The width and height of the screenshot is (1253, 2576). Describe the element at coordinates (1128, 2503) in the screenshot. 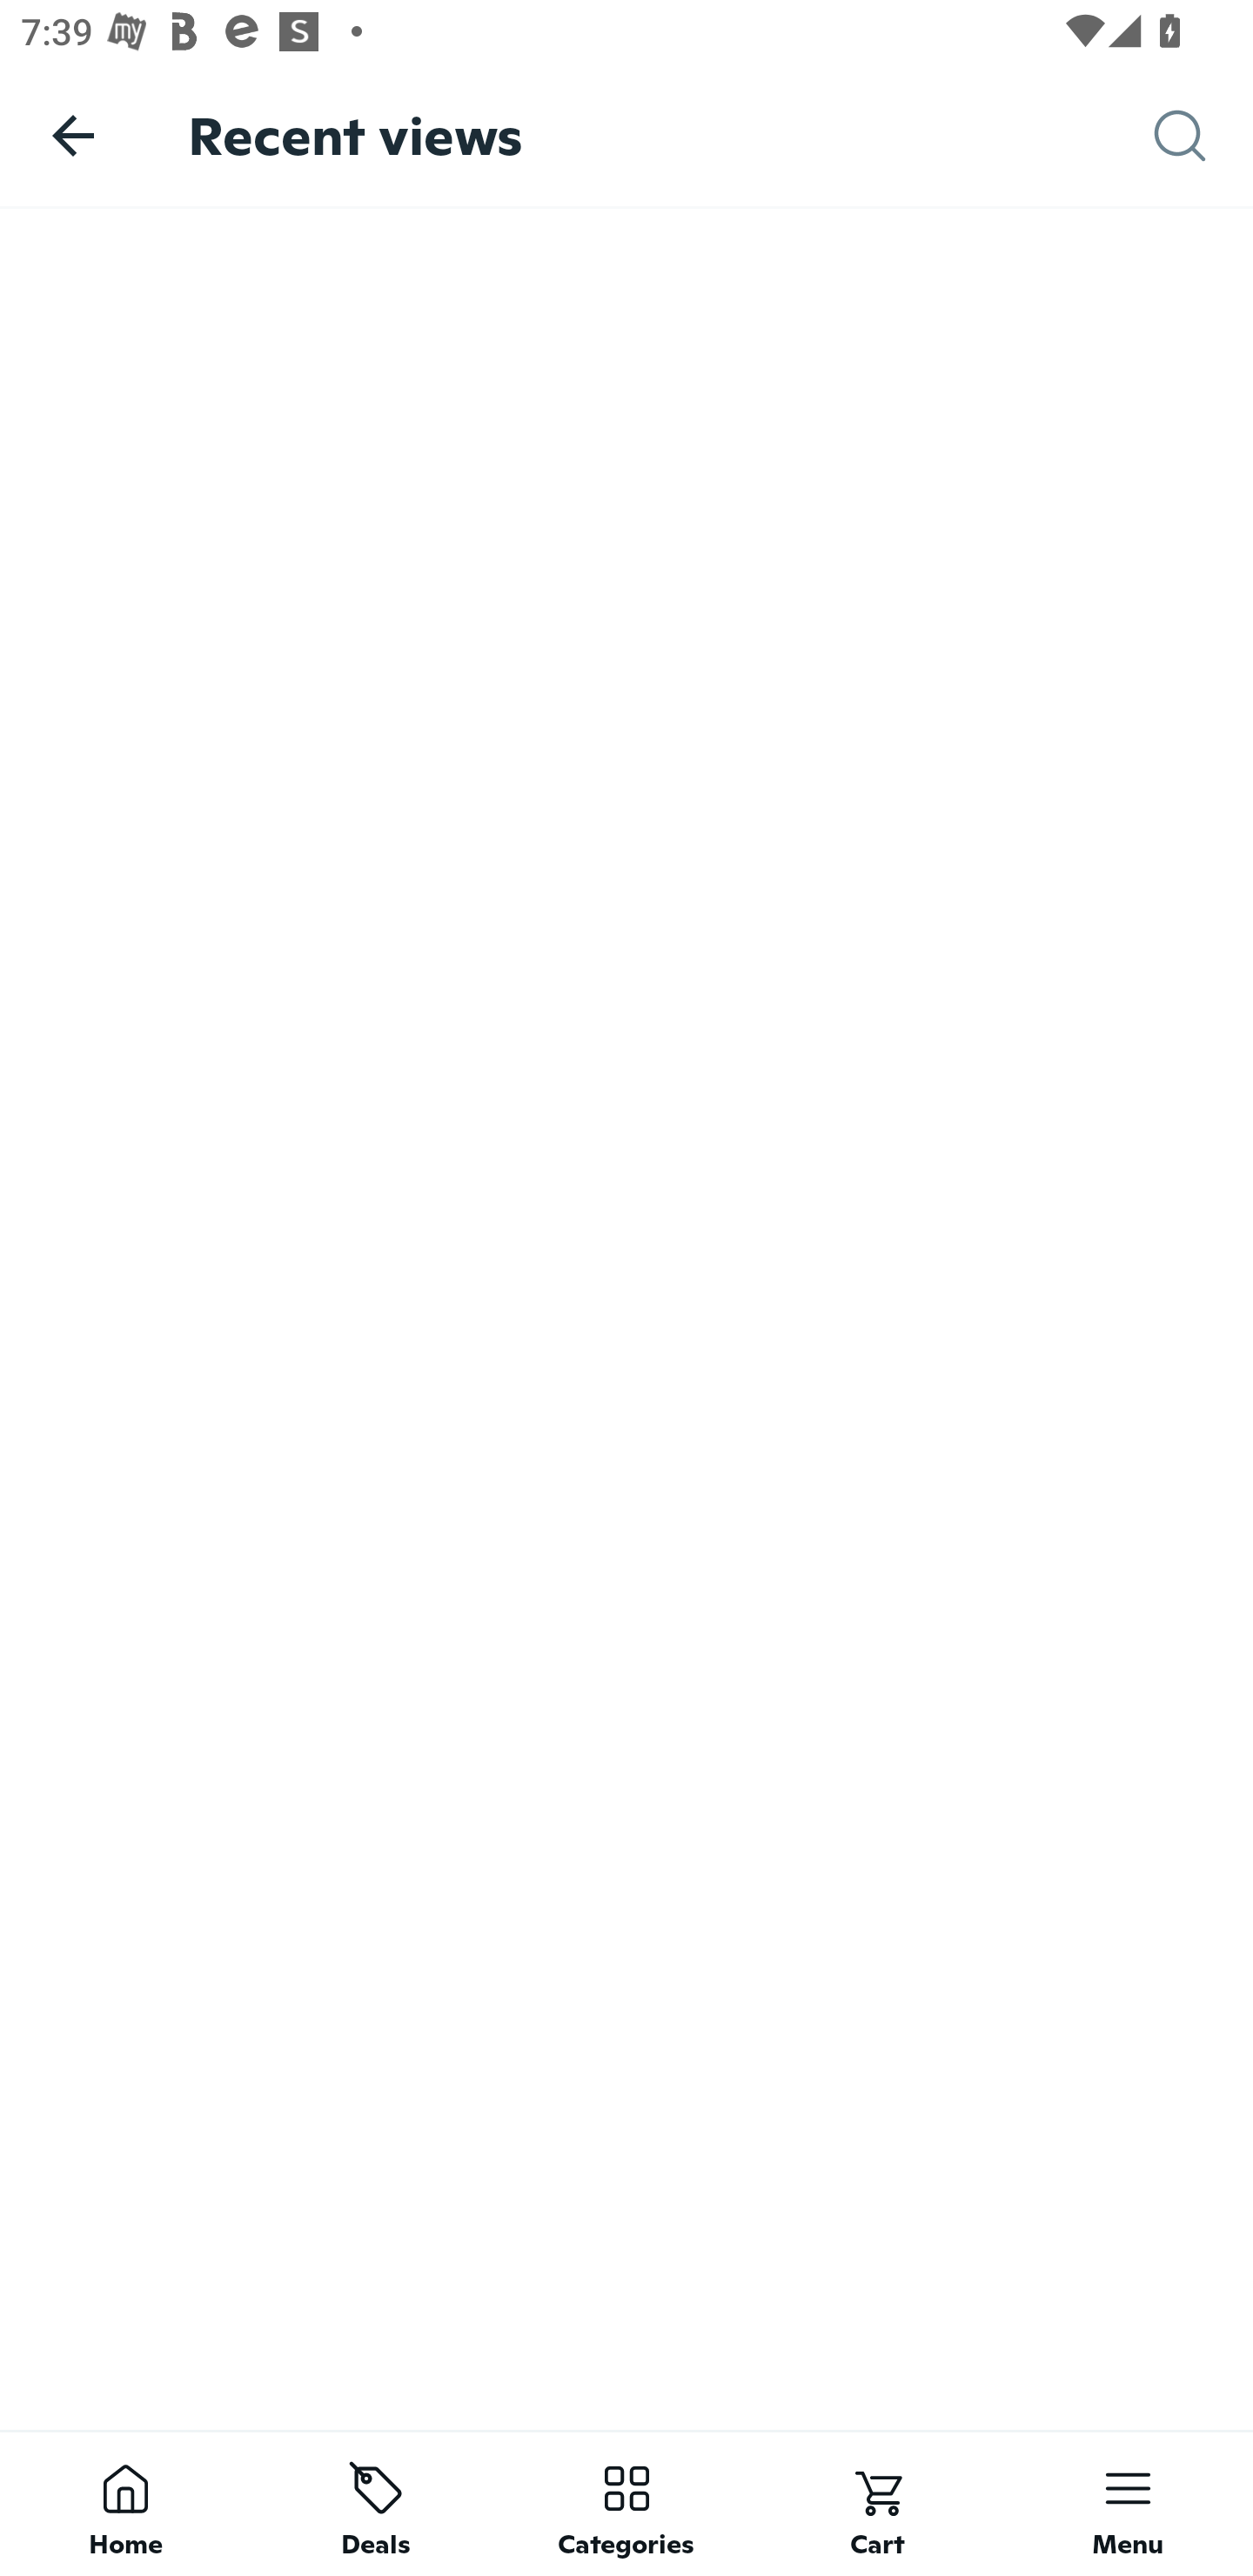

I see `Menu` at that location.